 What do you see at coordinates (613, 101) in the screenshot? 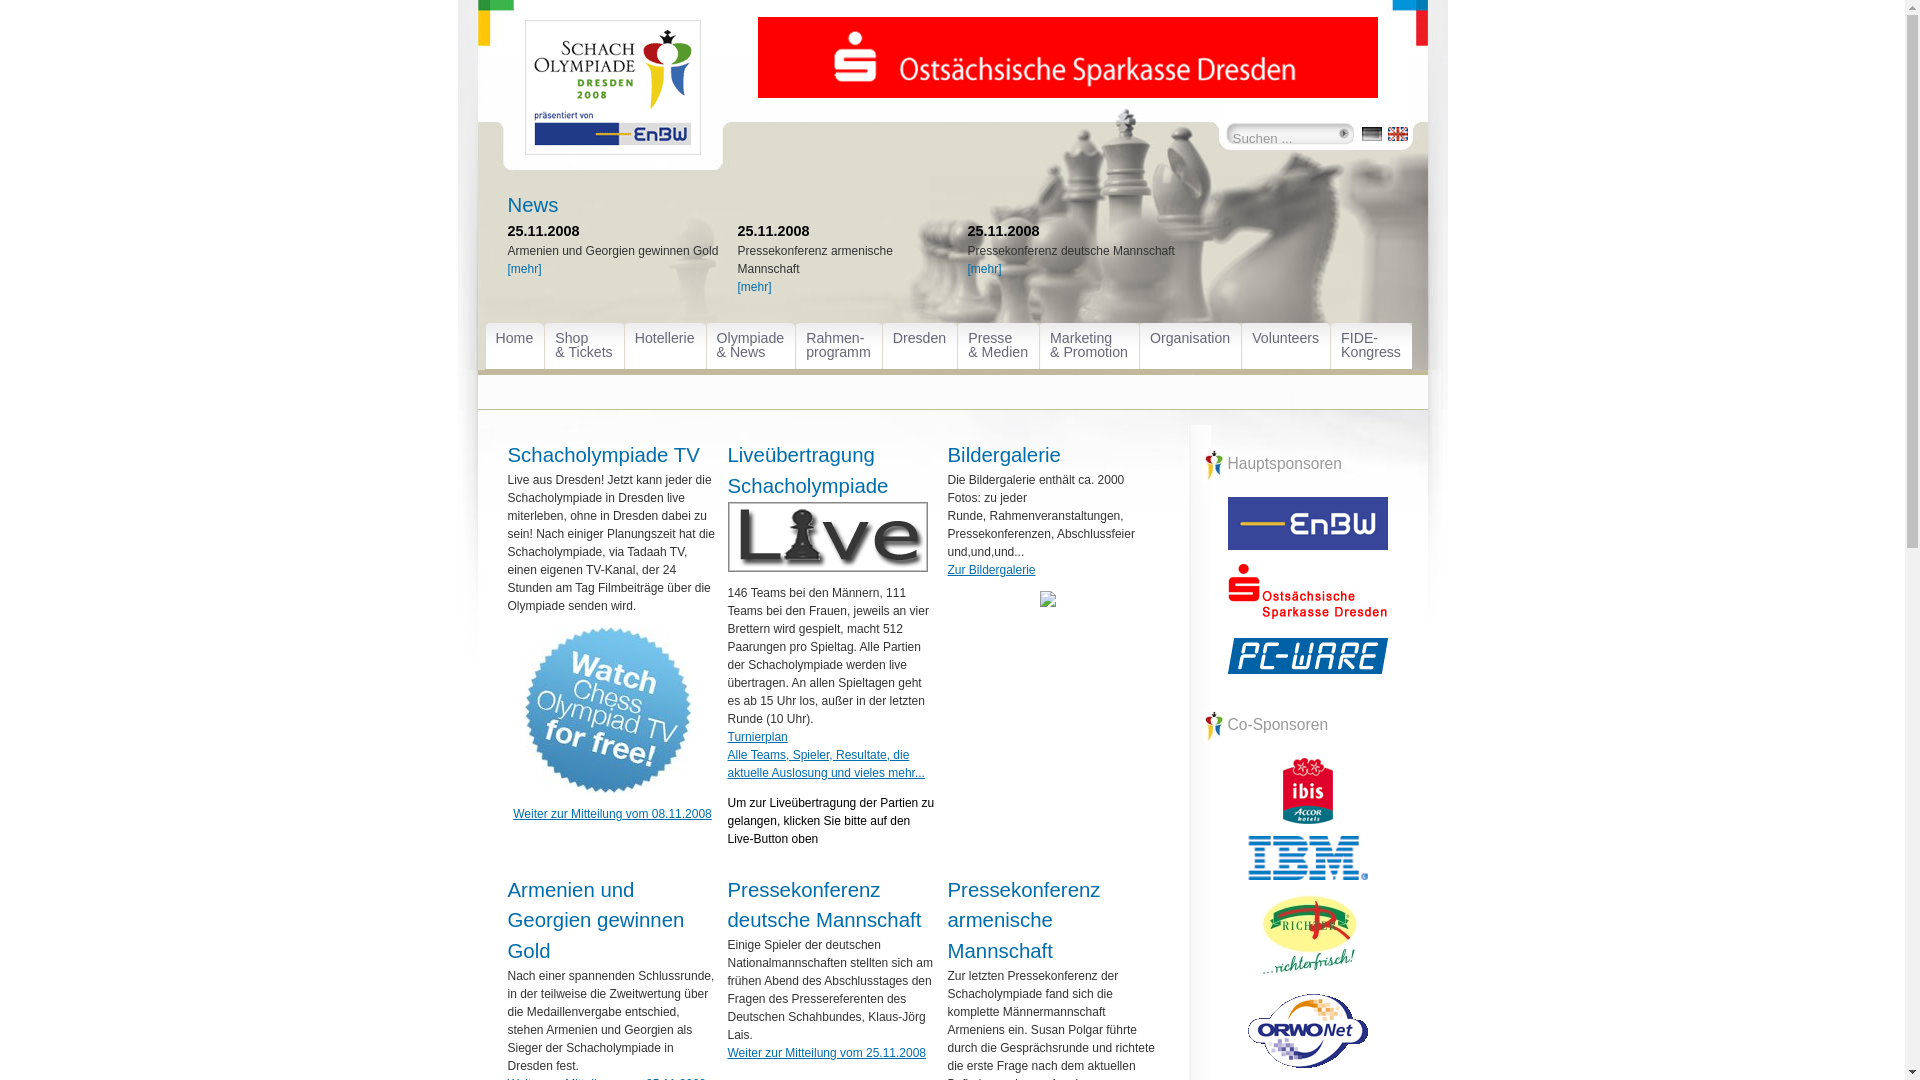
I see `Schach Olympiade Dresden 2008` at bounding box center [613, 101].